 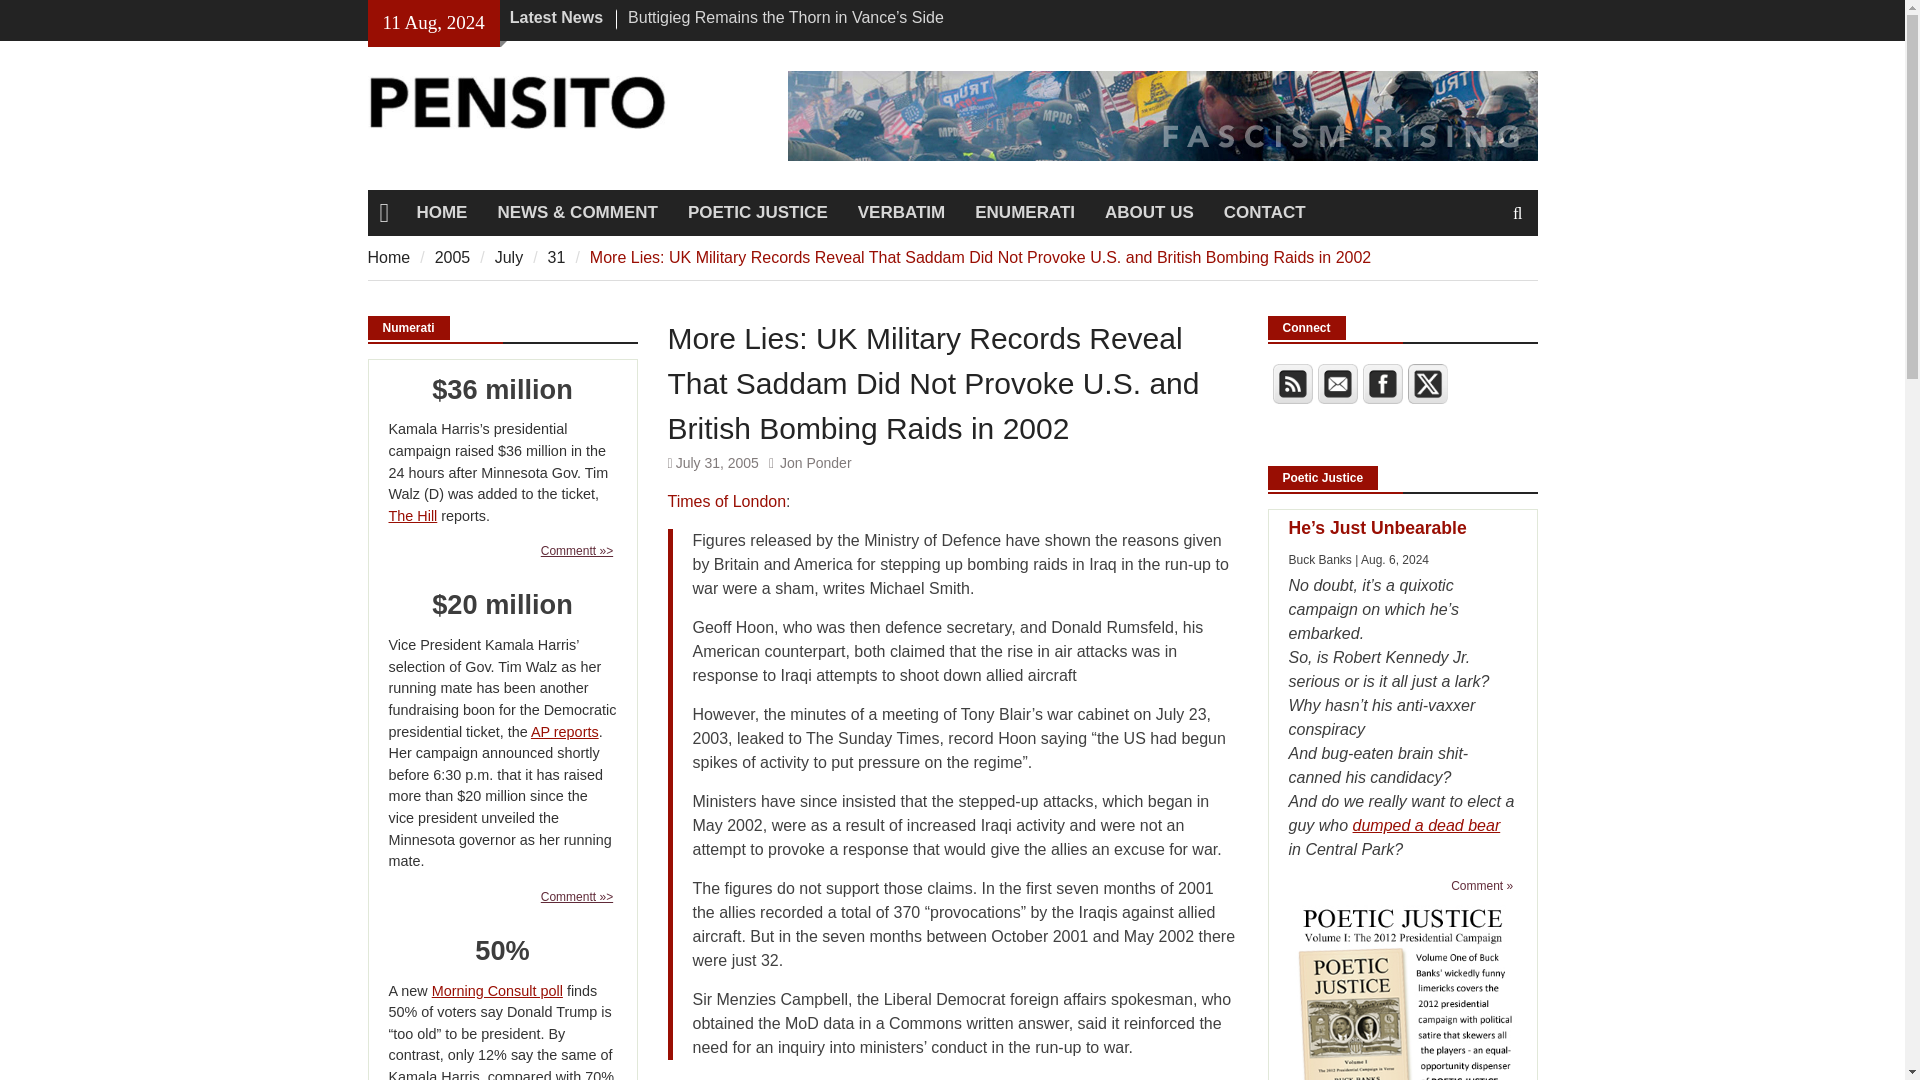 I want to click on RSS, so click(x=1291, y=383).